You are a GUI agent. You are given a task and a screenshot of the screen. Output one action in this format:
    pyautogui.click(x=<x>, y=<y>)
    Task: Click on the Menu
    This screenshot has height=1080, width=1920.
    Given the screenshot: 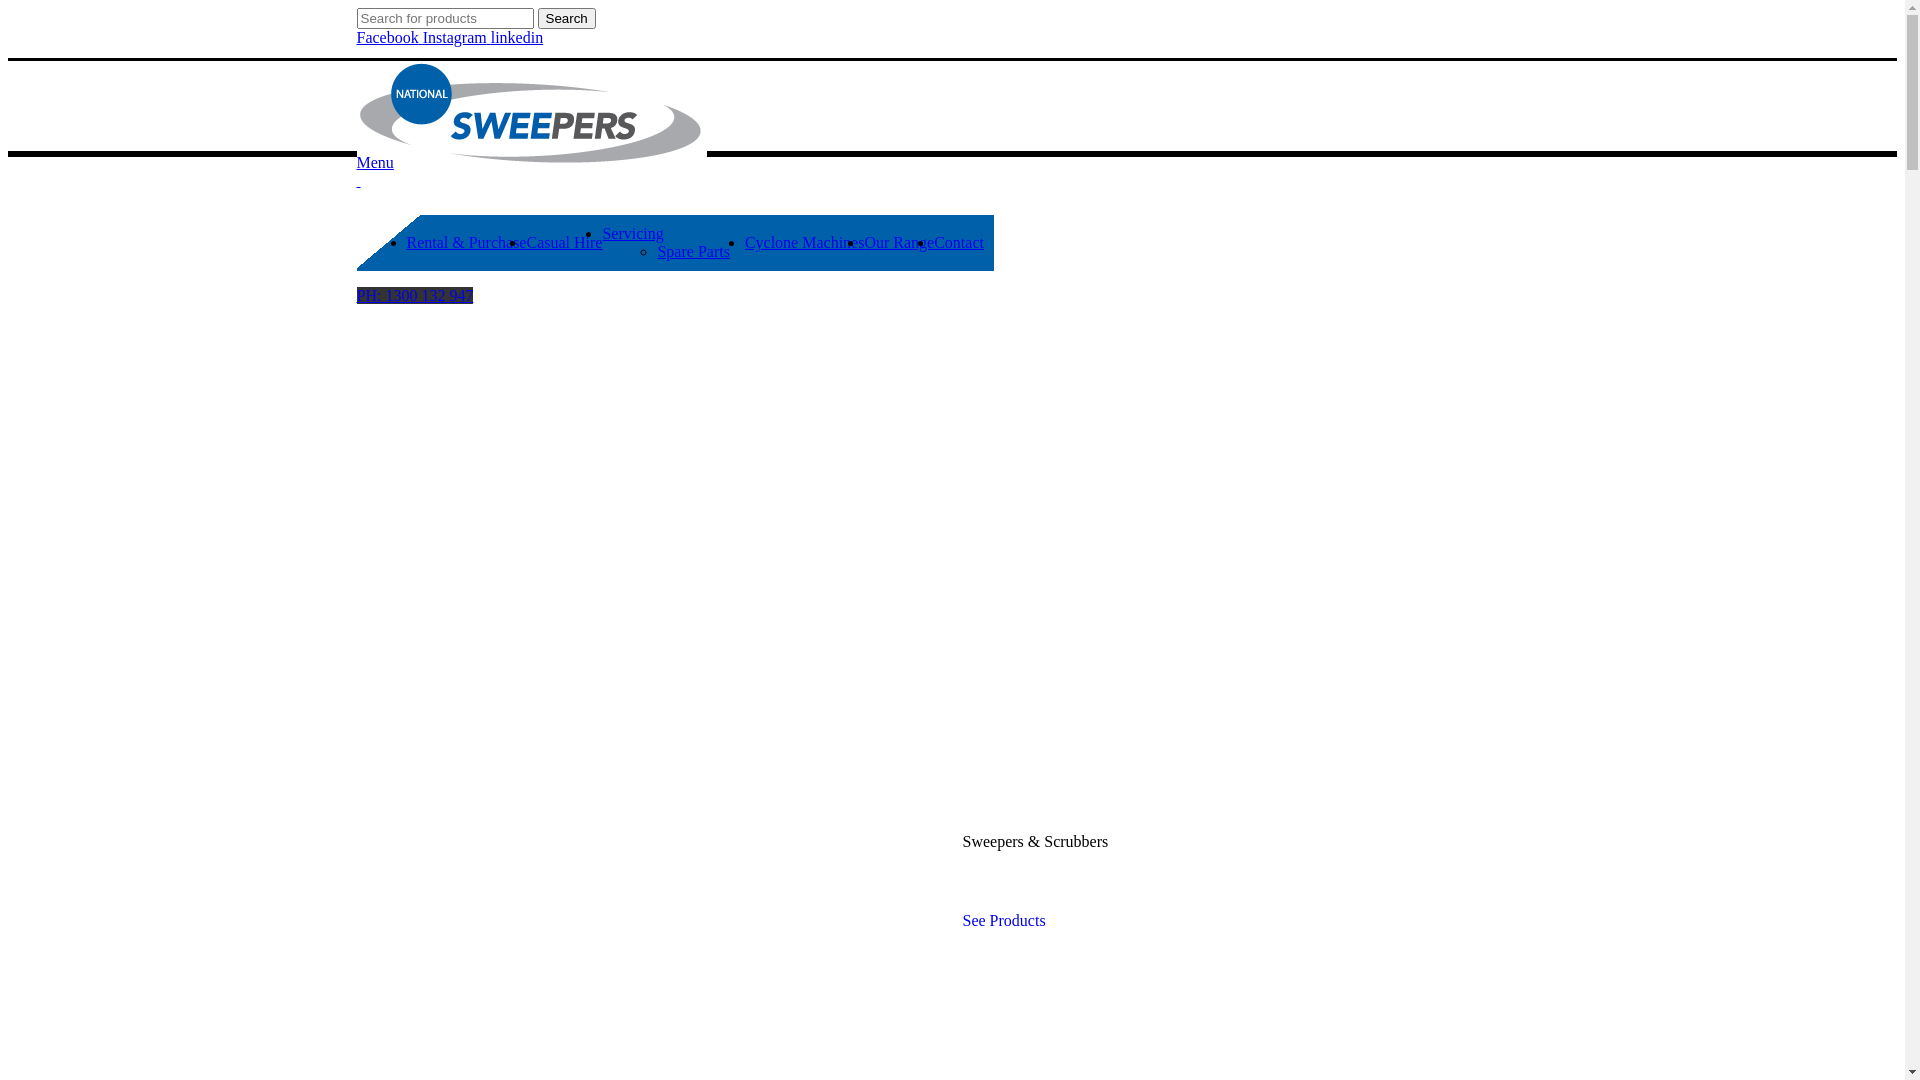 What is the action you would take?
    pyautogui.click(x=374, y=162)
    